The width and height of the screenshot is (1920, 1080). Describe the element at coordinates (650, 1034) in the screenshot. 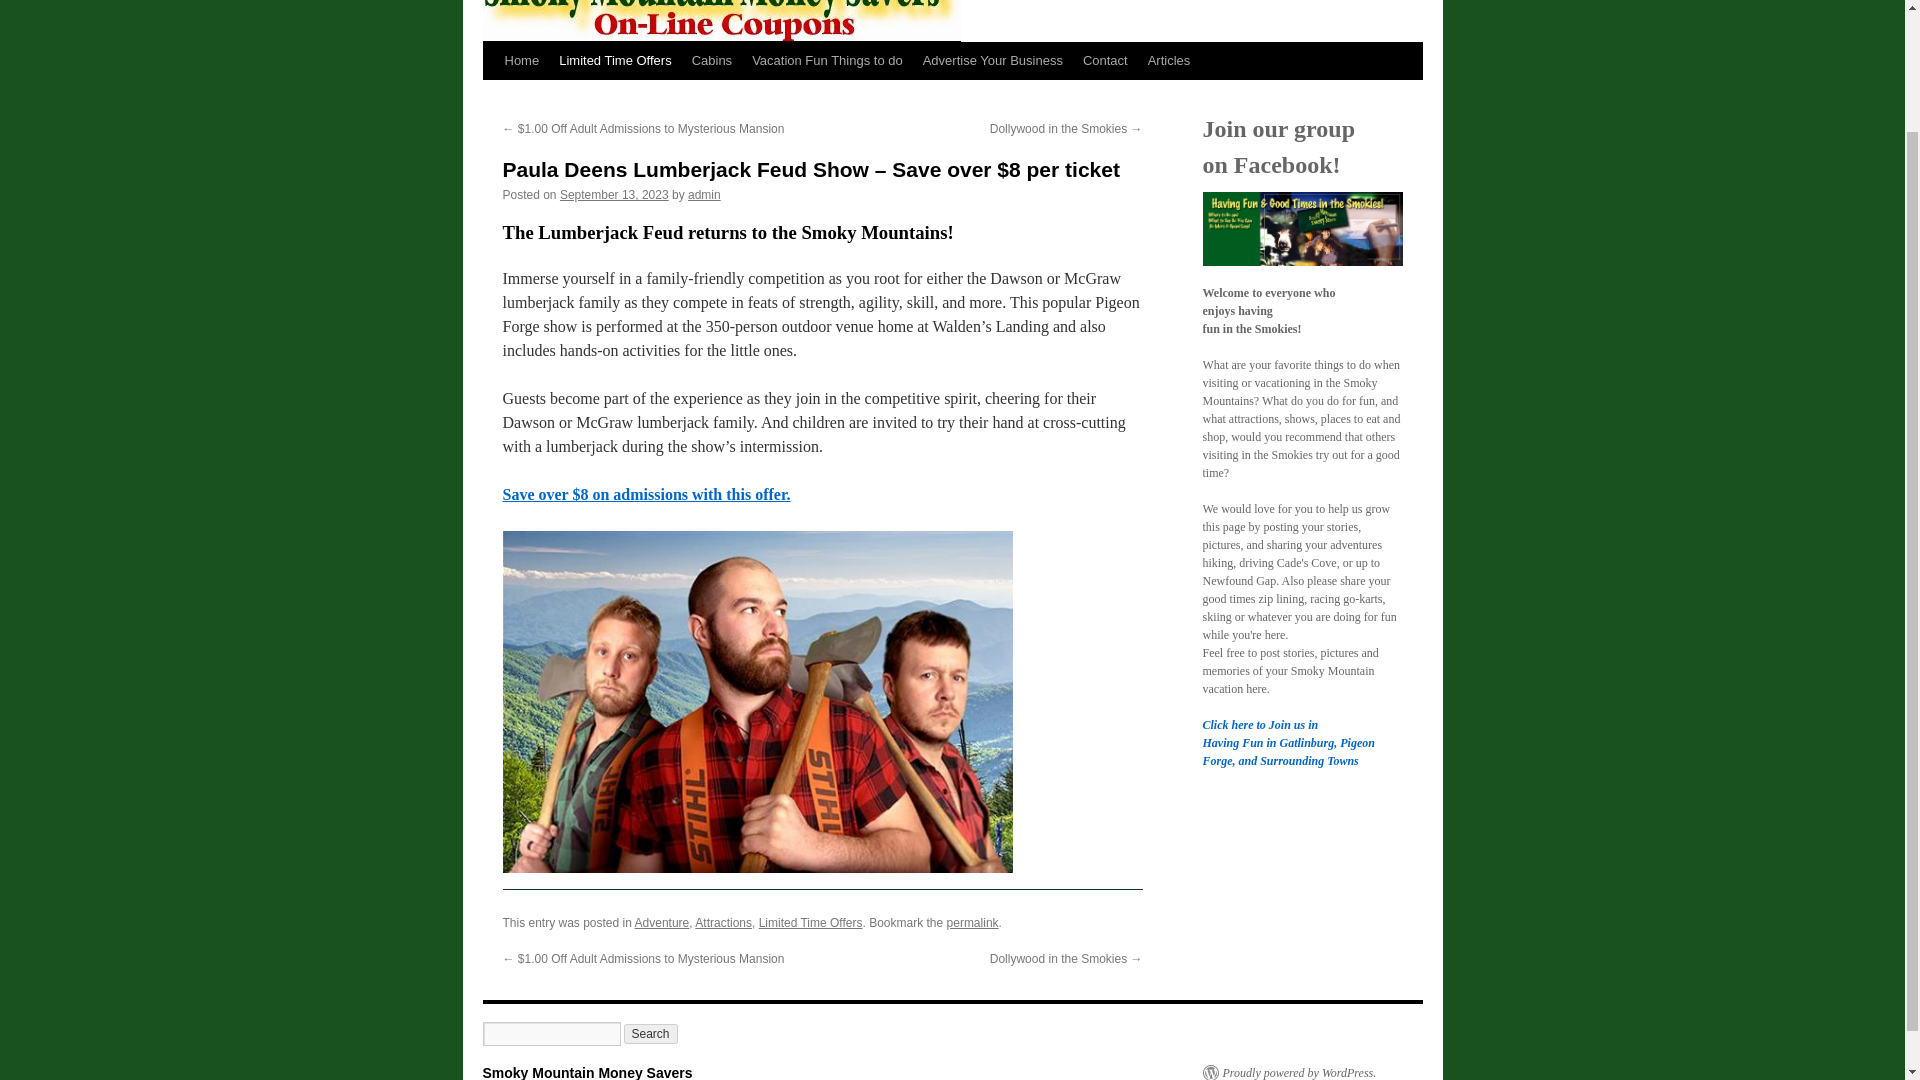

I see `Search` at that location.